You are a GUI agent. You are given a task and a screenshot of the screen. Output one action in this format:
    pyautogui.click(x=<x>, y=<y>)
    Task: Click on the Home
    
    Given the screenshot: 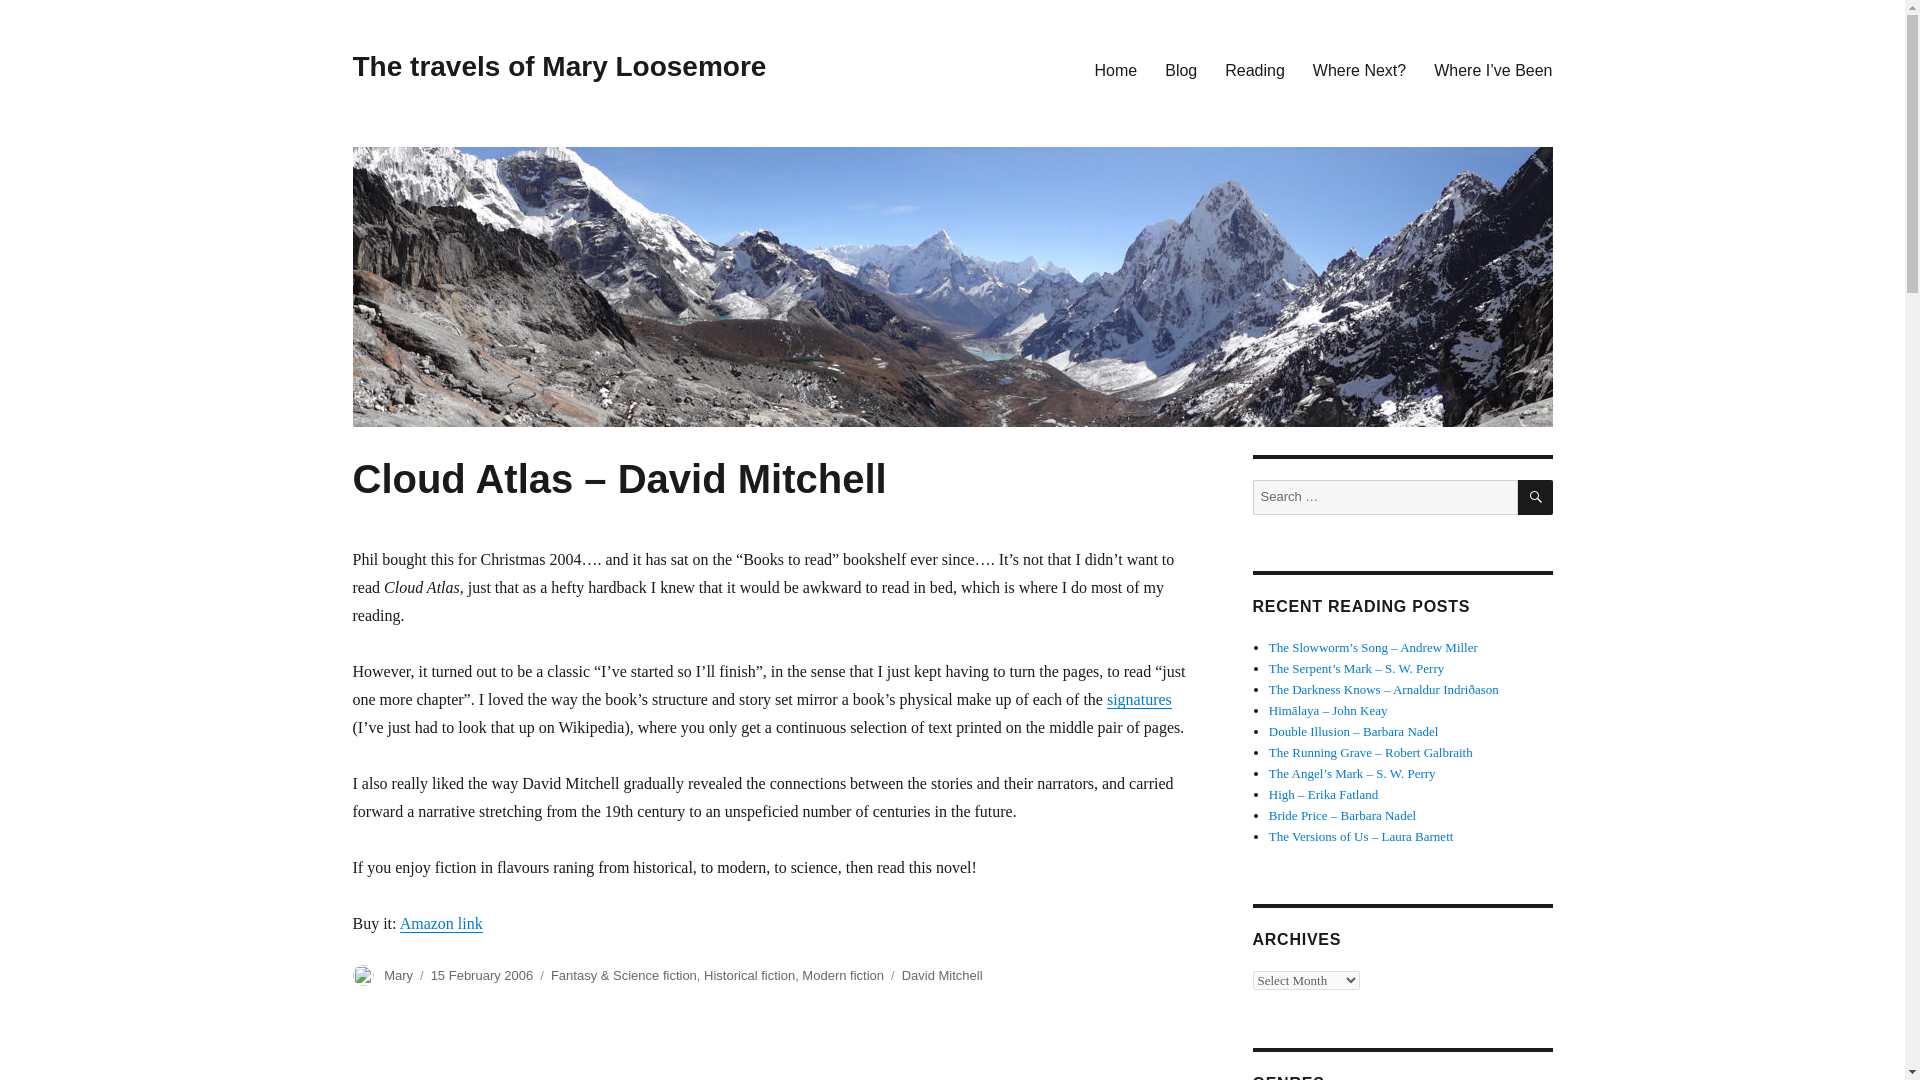 What is the action you would take?
    pyautogui.click(x=1116, y=69)
    